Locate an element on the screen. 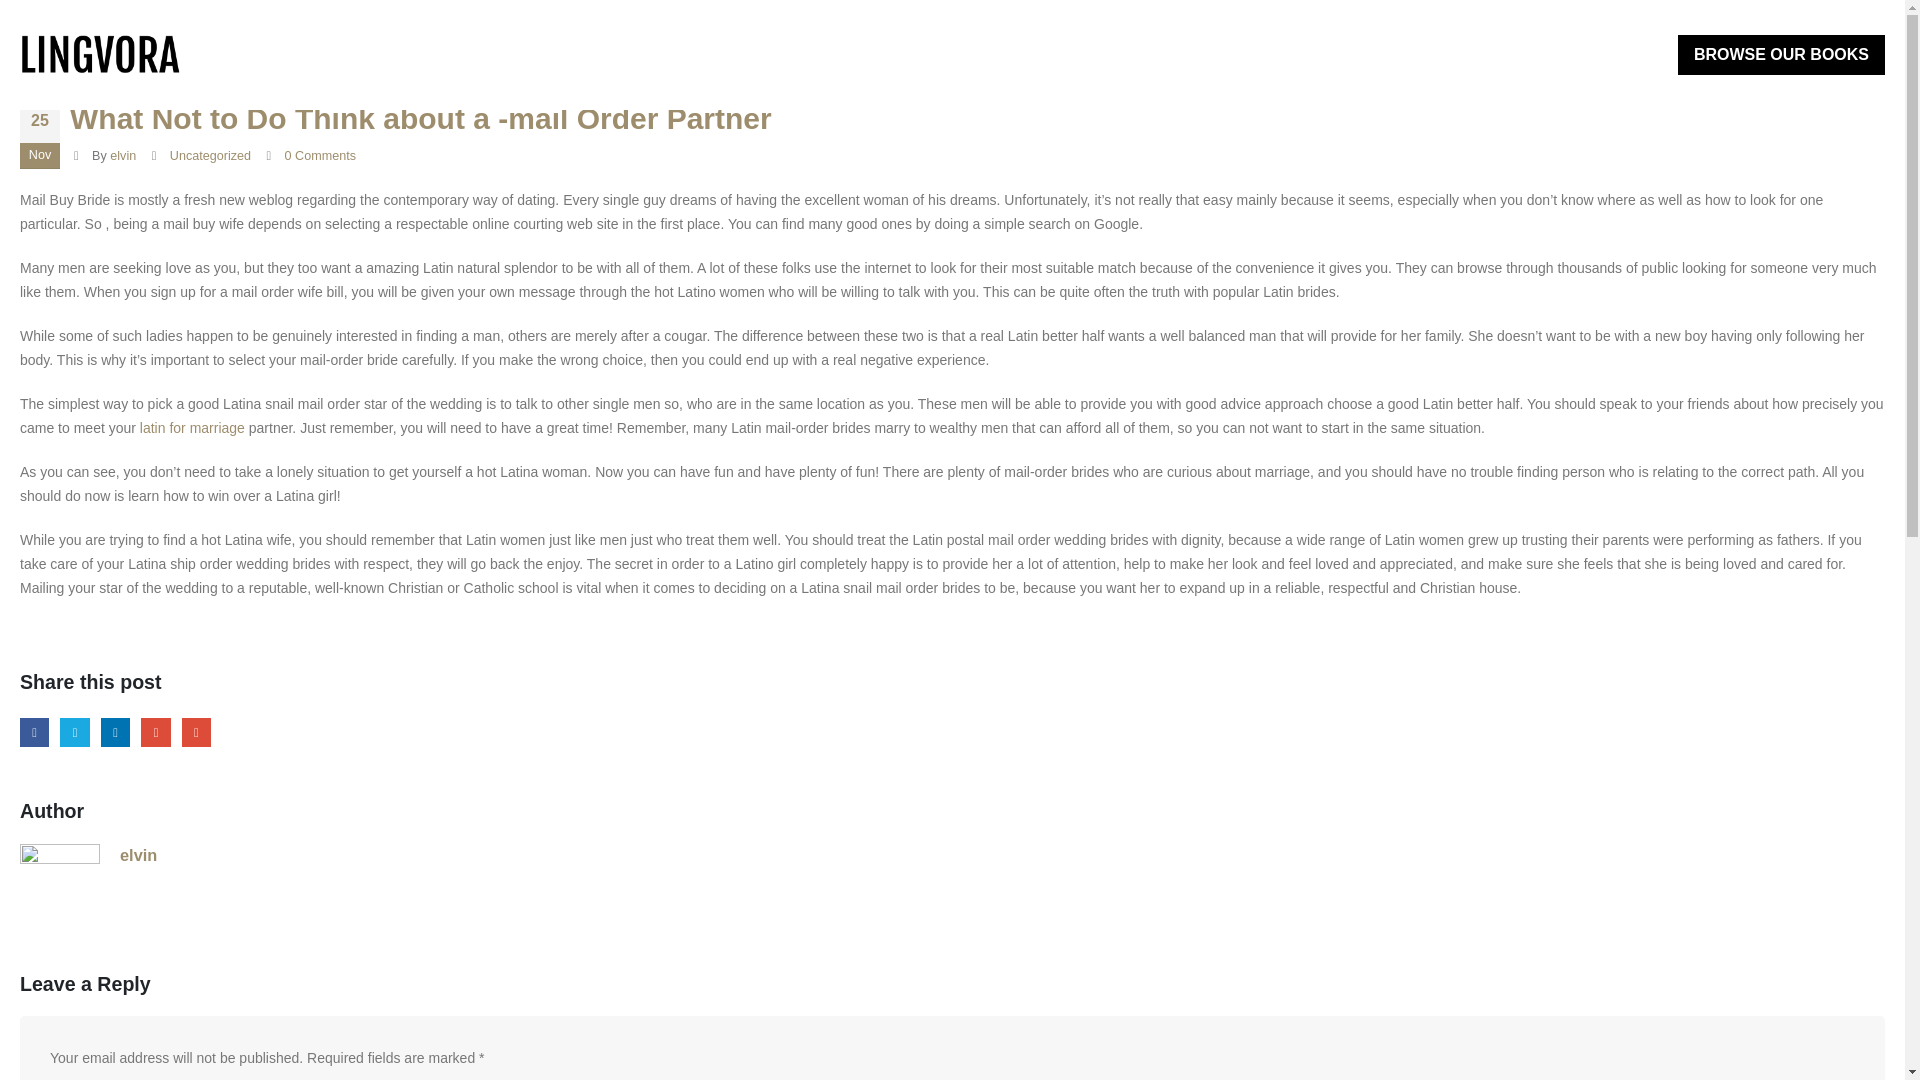 This screenshot has width=1920, height=1080. 0 Comments is located at coordinates (320, 156).